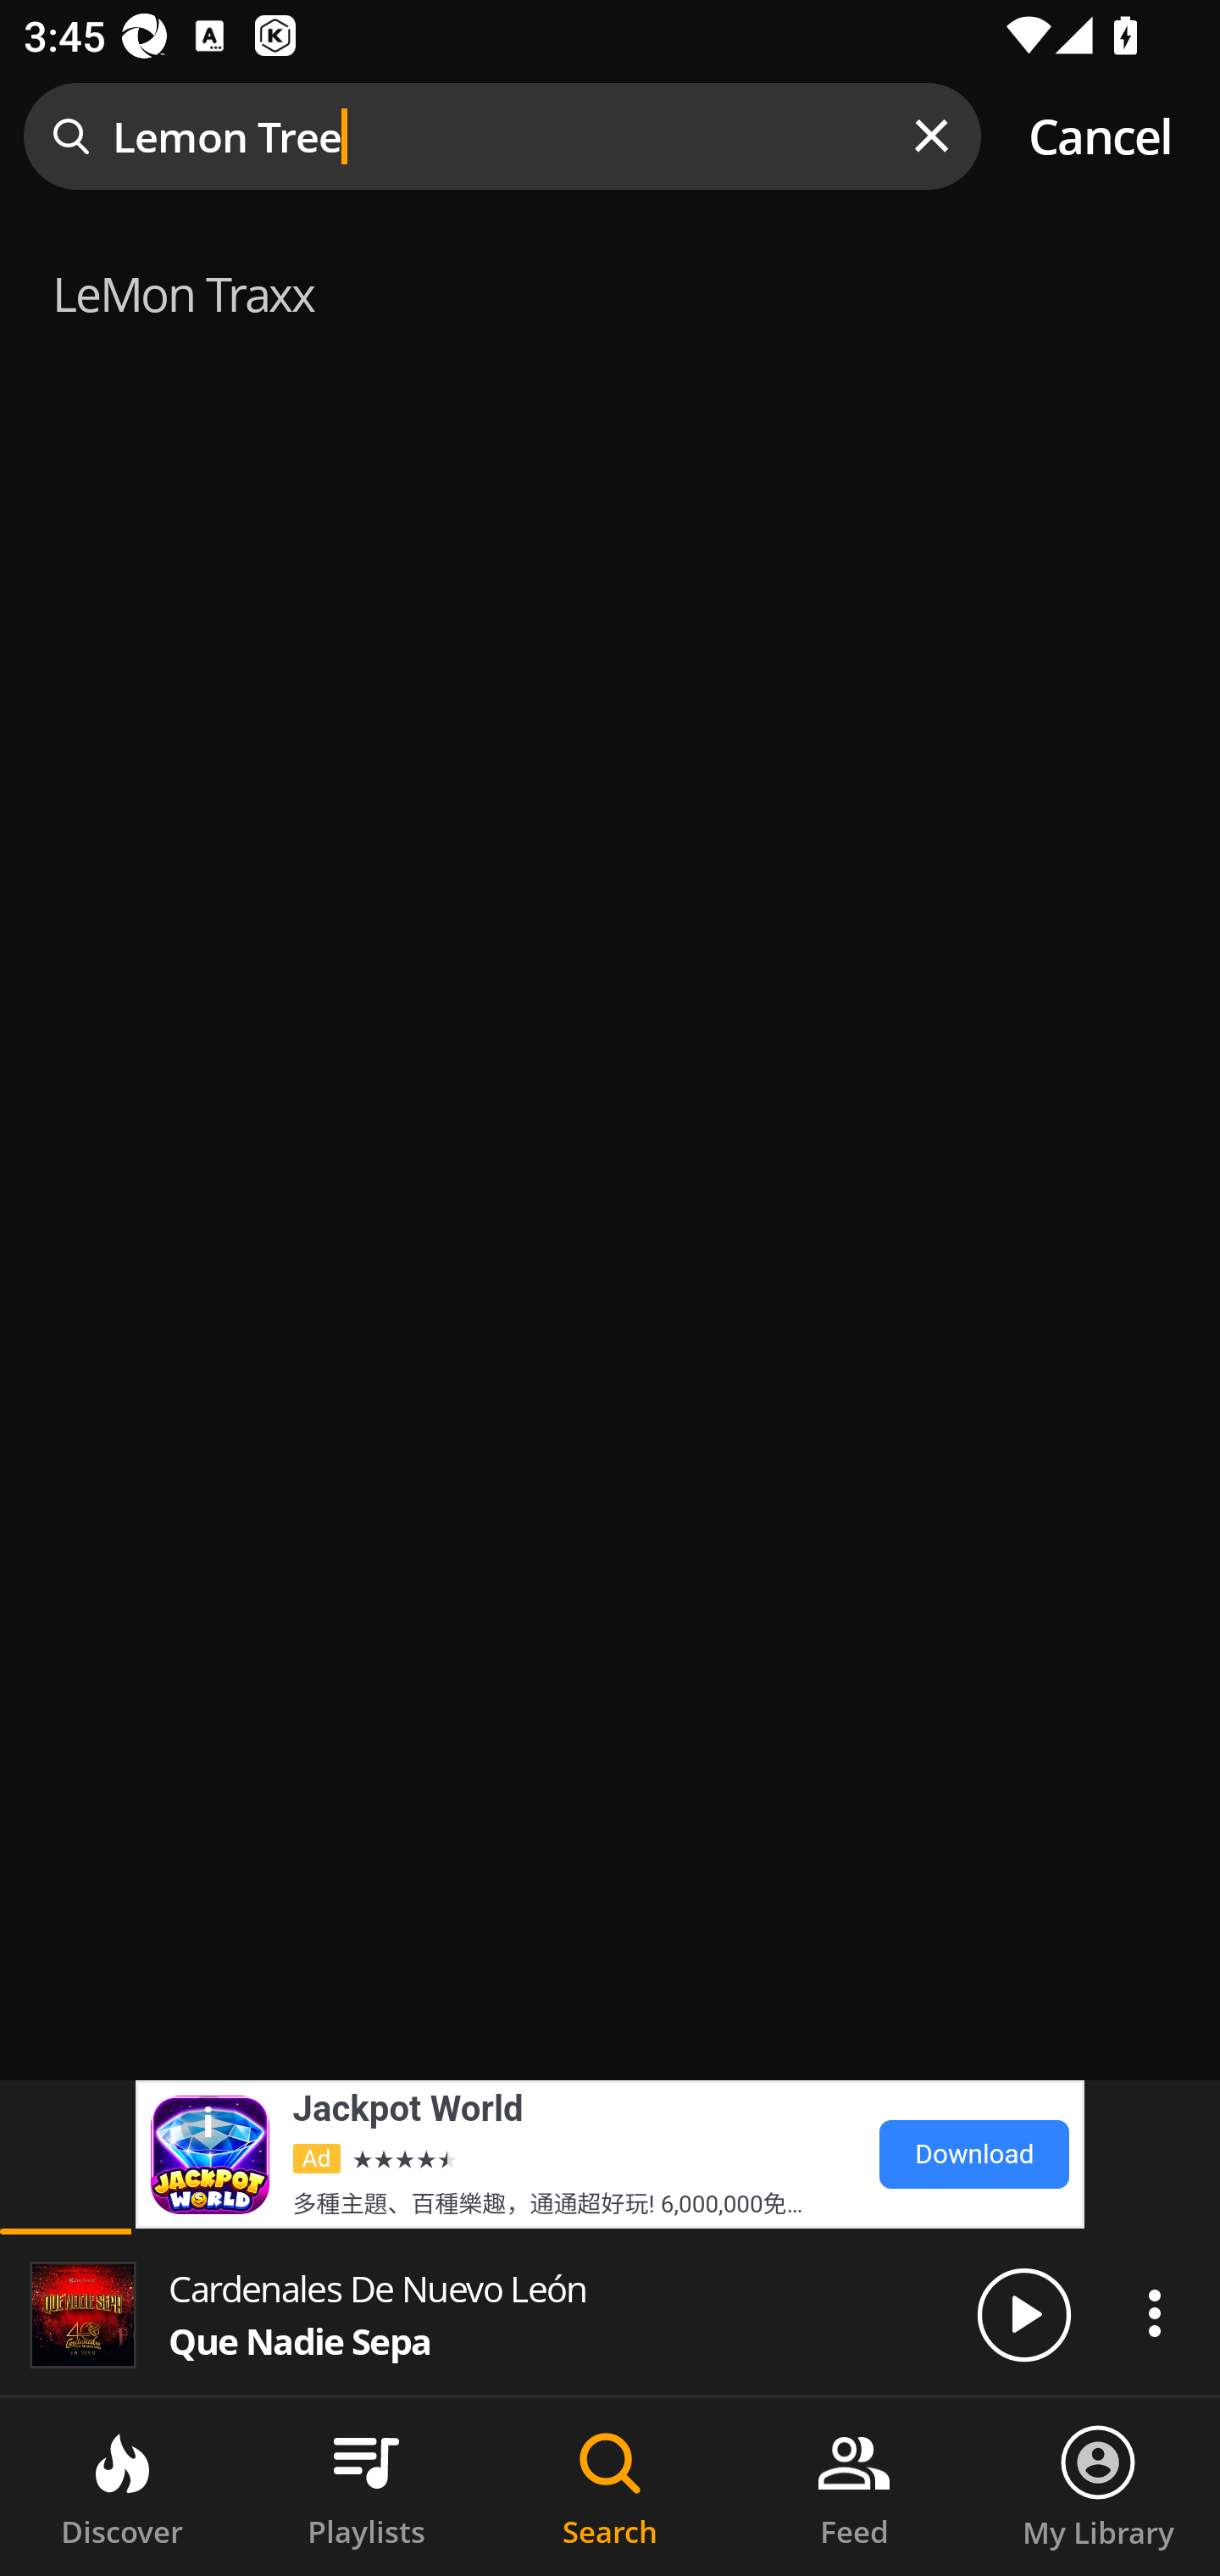 This screenshot has height=2576, width=1220. Describe the element at coordinates (122, 2487) in the screenshot. I see `Discover` at that location.